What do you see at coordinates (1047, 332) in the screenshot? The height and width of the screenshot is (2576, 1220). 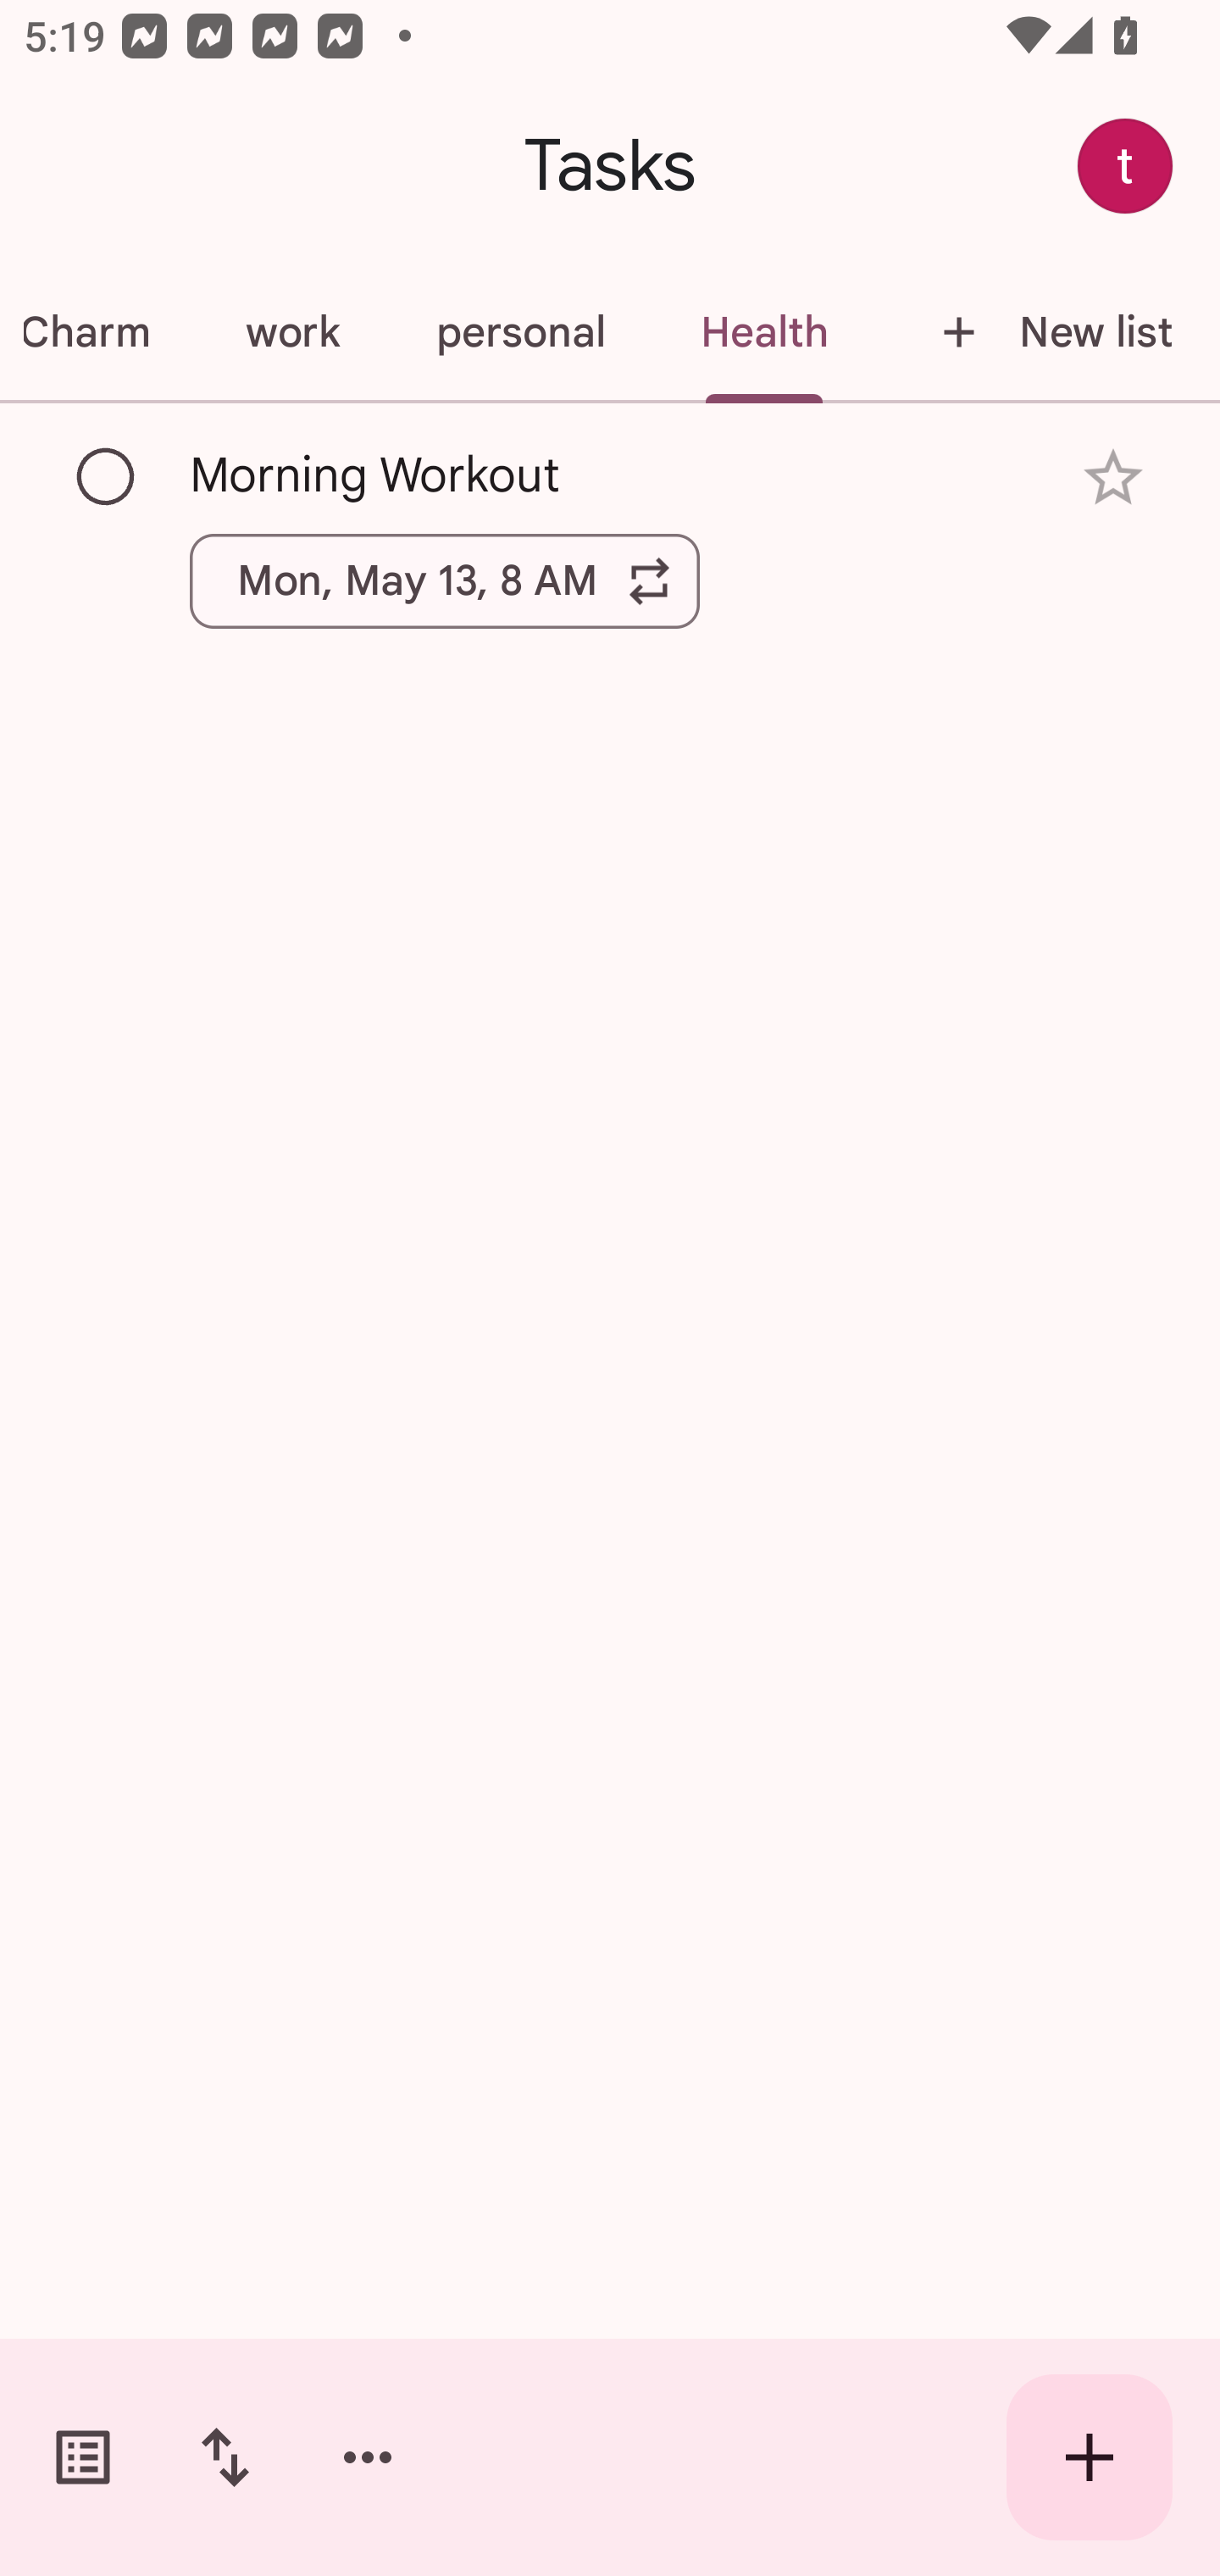 I see `New list` at bounding box center [1047, 332].